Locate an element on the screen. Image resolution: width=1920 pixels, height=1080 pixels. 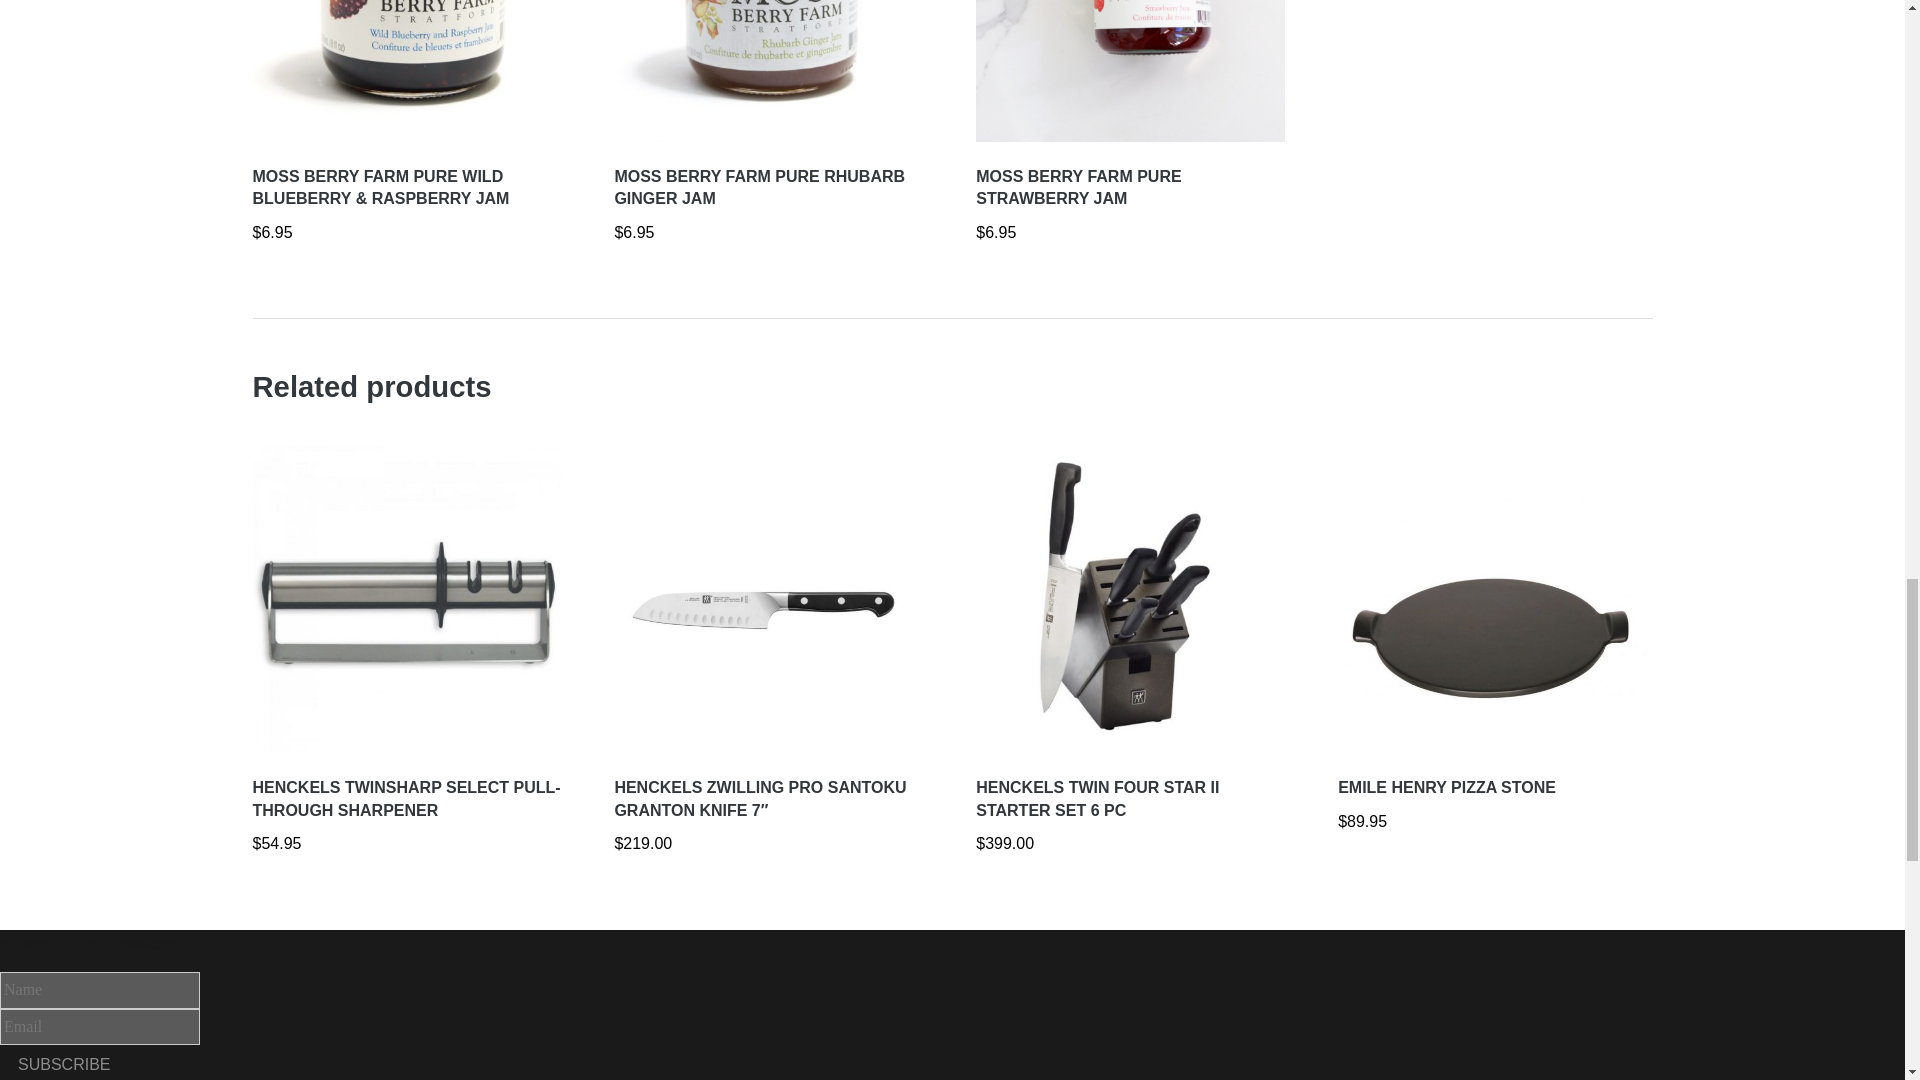
Subscribe is located at coordinates (64, 1062).